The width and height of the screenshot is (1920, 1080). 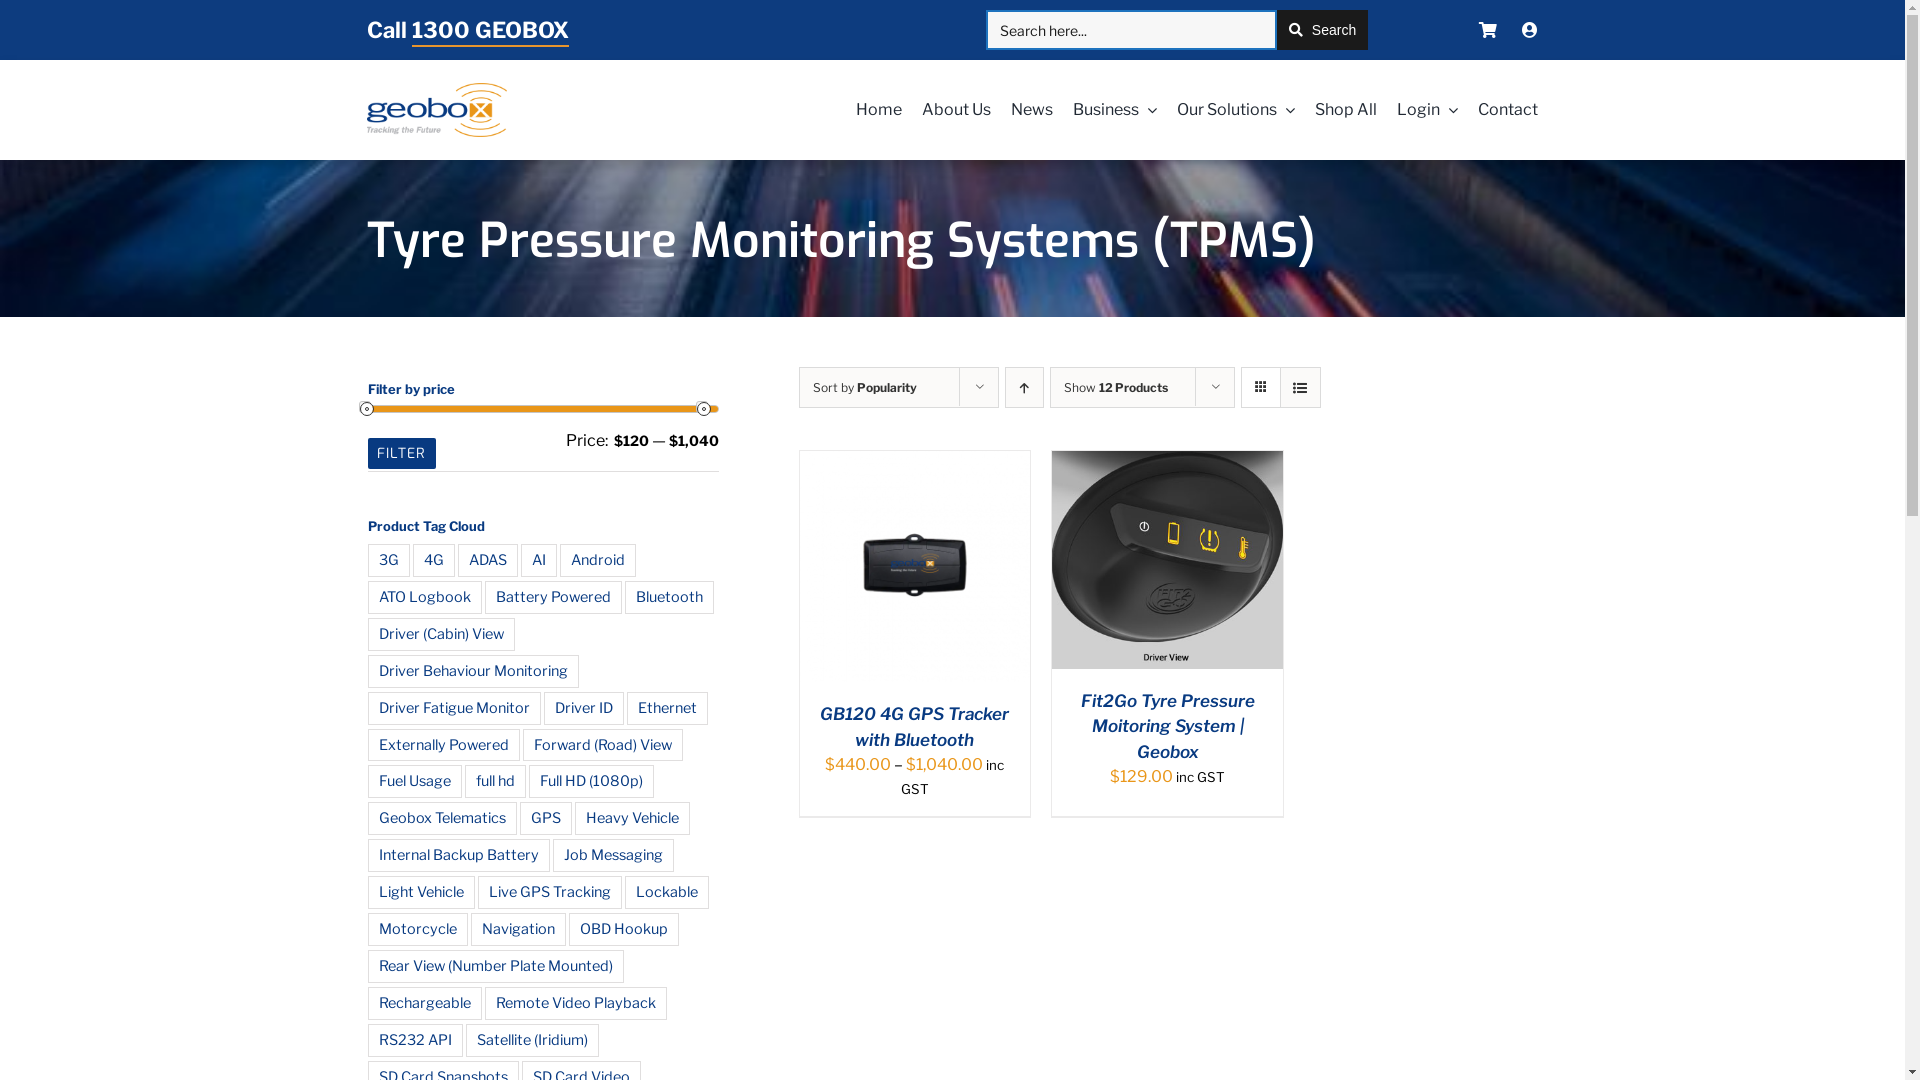 What do you see at coordinates (415, 782) in the screenshot?
I see `Fuel Usage` at bounding box center [415, 782].